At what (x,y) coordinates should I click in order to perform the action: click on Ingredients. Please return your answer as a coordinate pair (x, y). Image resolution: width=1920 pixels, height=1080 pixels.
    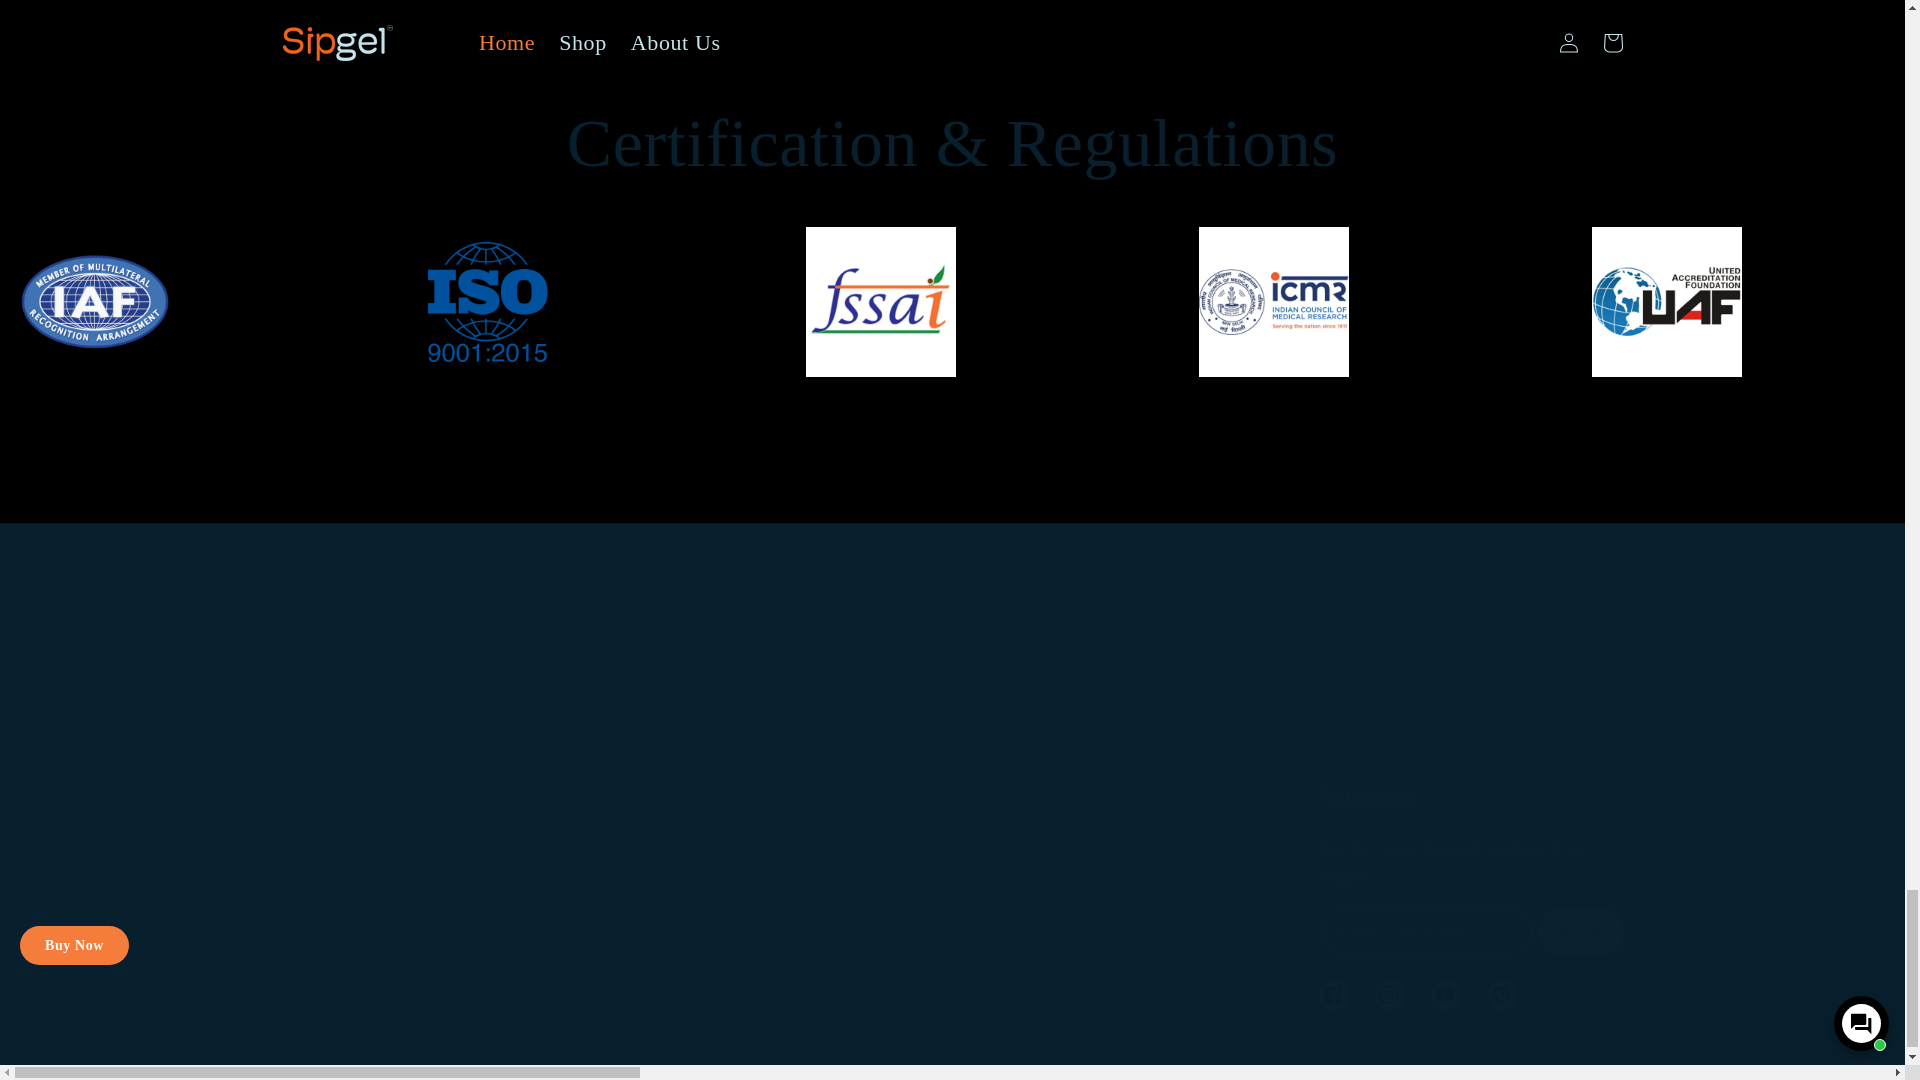
    Looking at the image, I should click on (705, 715).